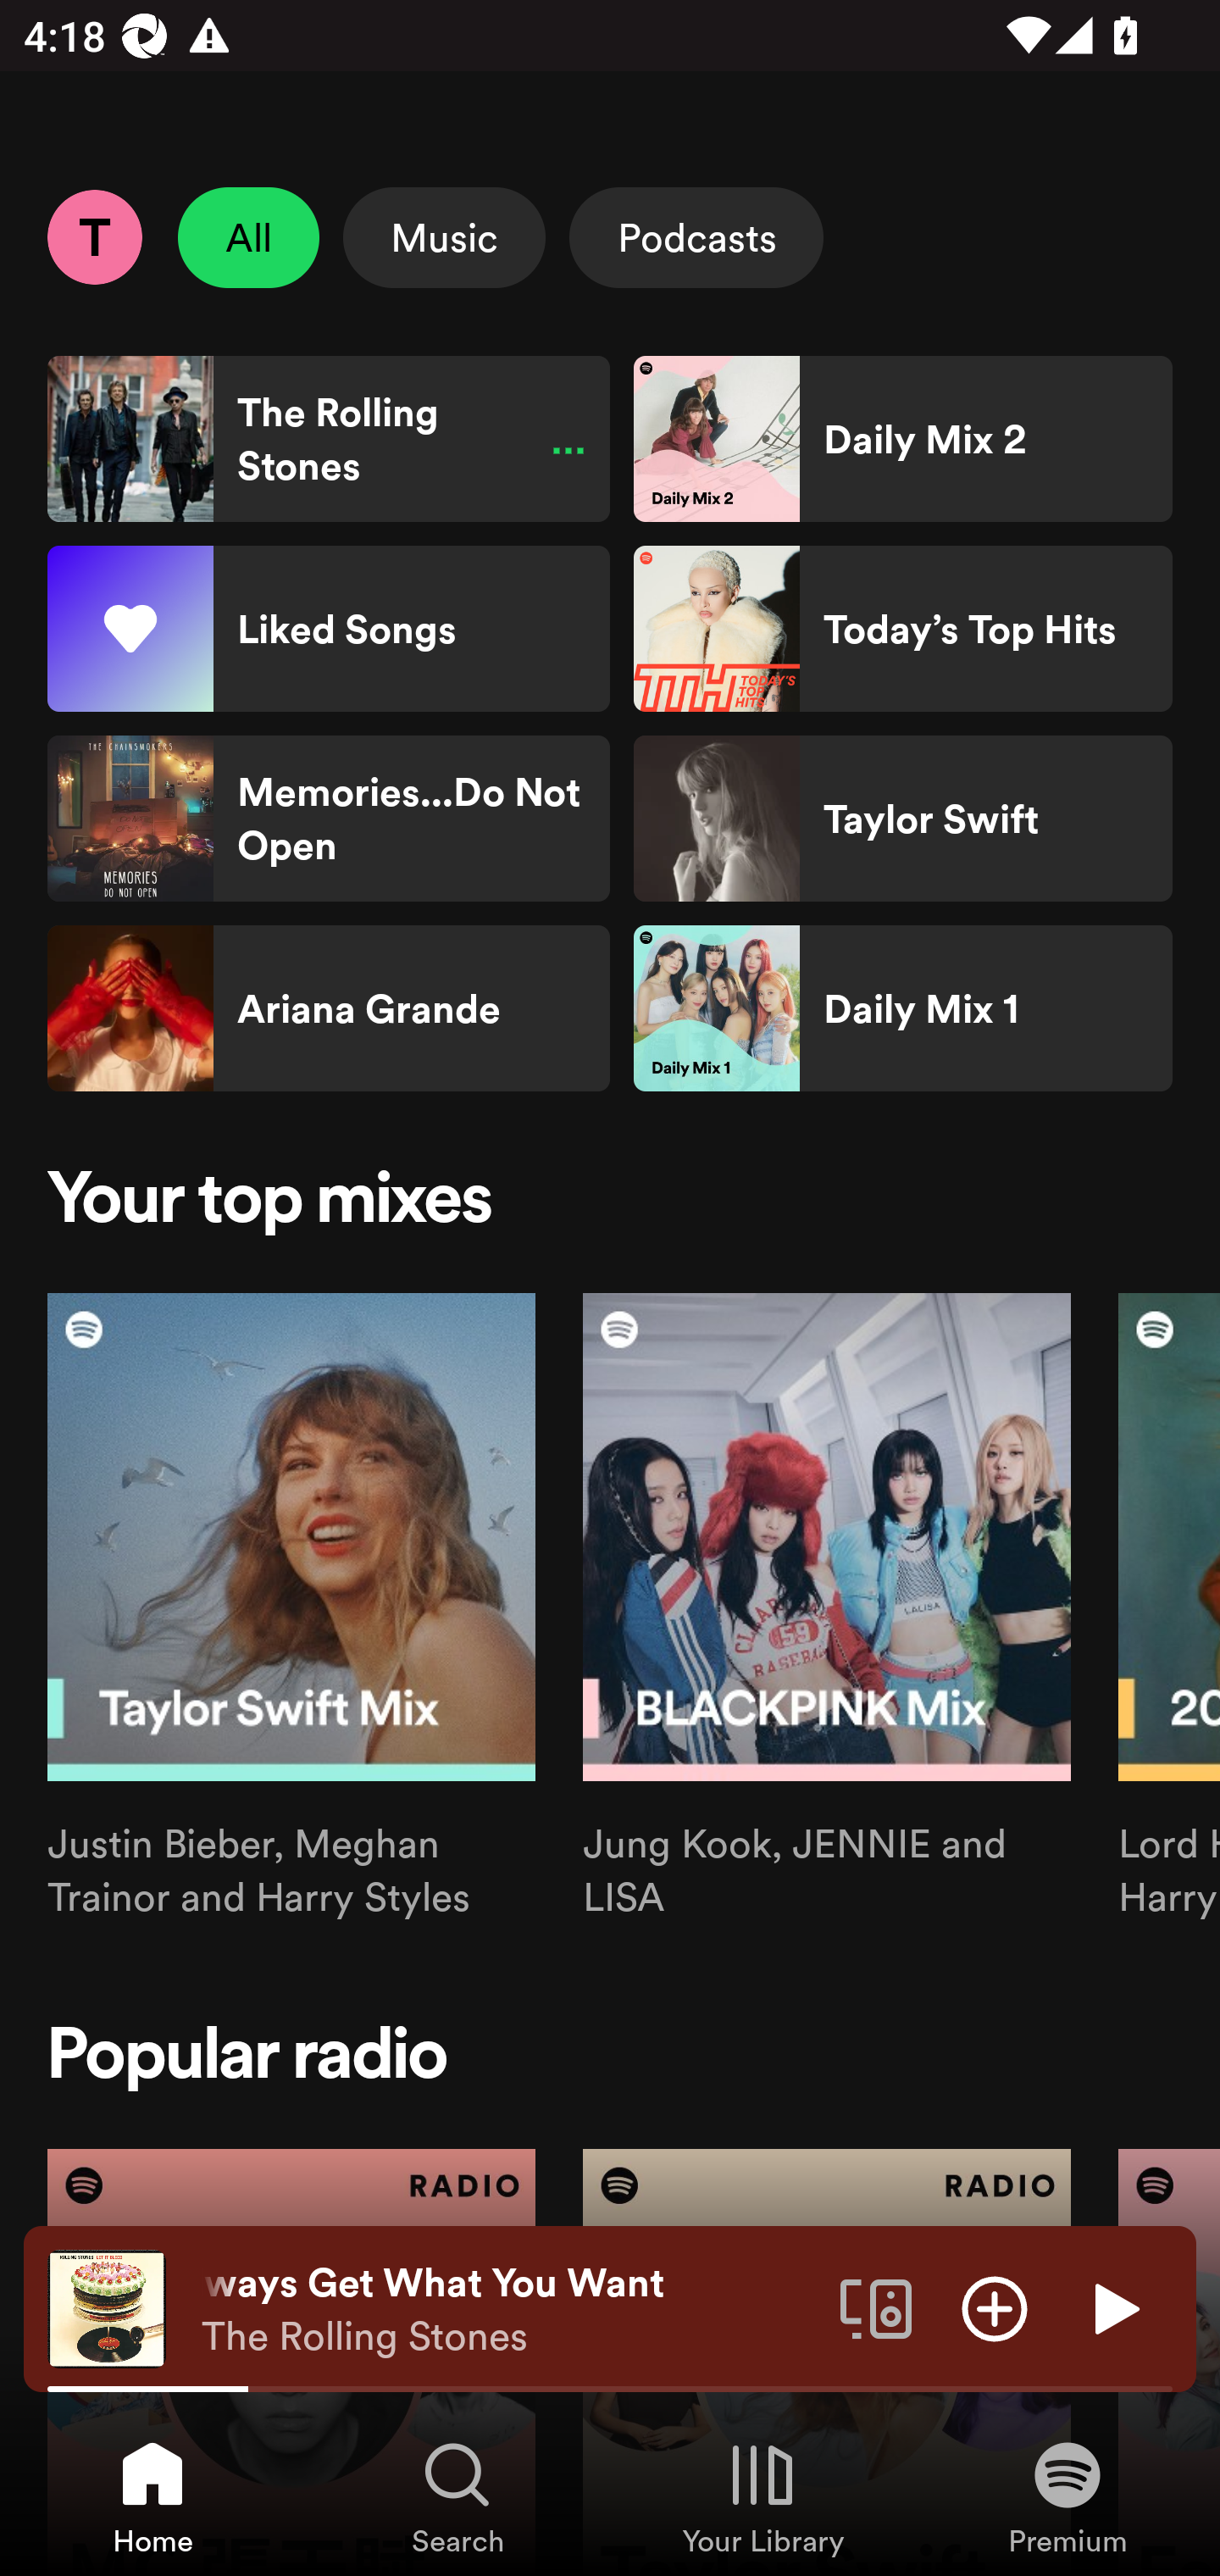 Image resolution: width=1220 pixels, height=2576 pixels. What do you see at coordinates (902, 439) in the screenshot?
I see `Daily Mix 2 Shortcut Daily Mix 2` at bounding box center [902, 439].